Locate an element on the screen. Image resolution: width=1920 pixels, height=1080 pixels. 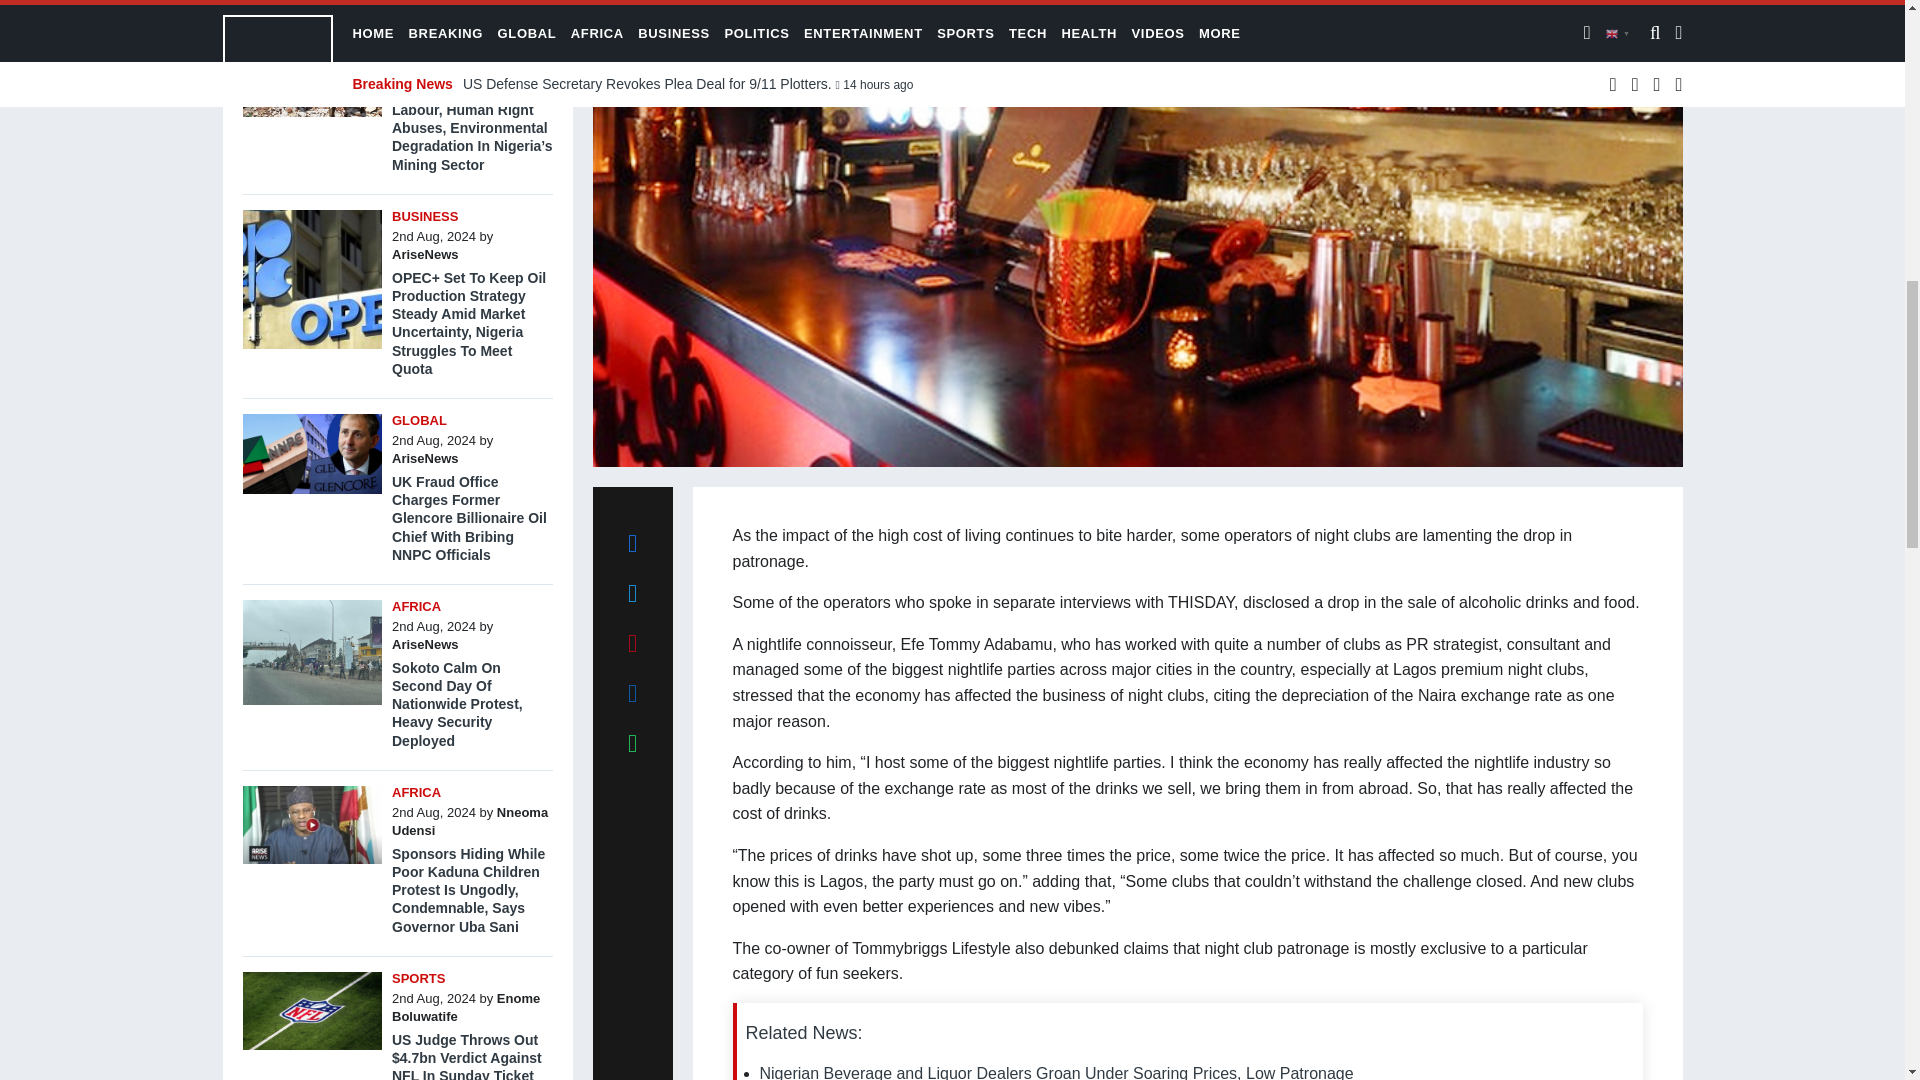
Posts by AriseNews is located at coordinates (424, 458).